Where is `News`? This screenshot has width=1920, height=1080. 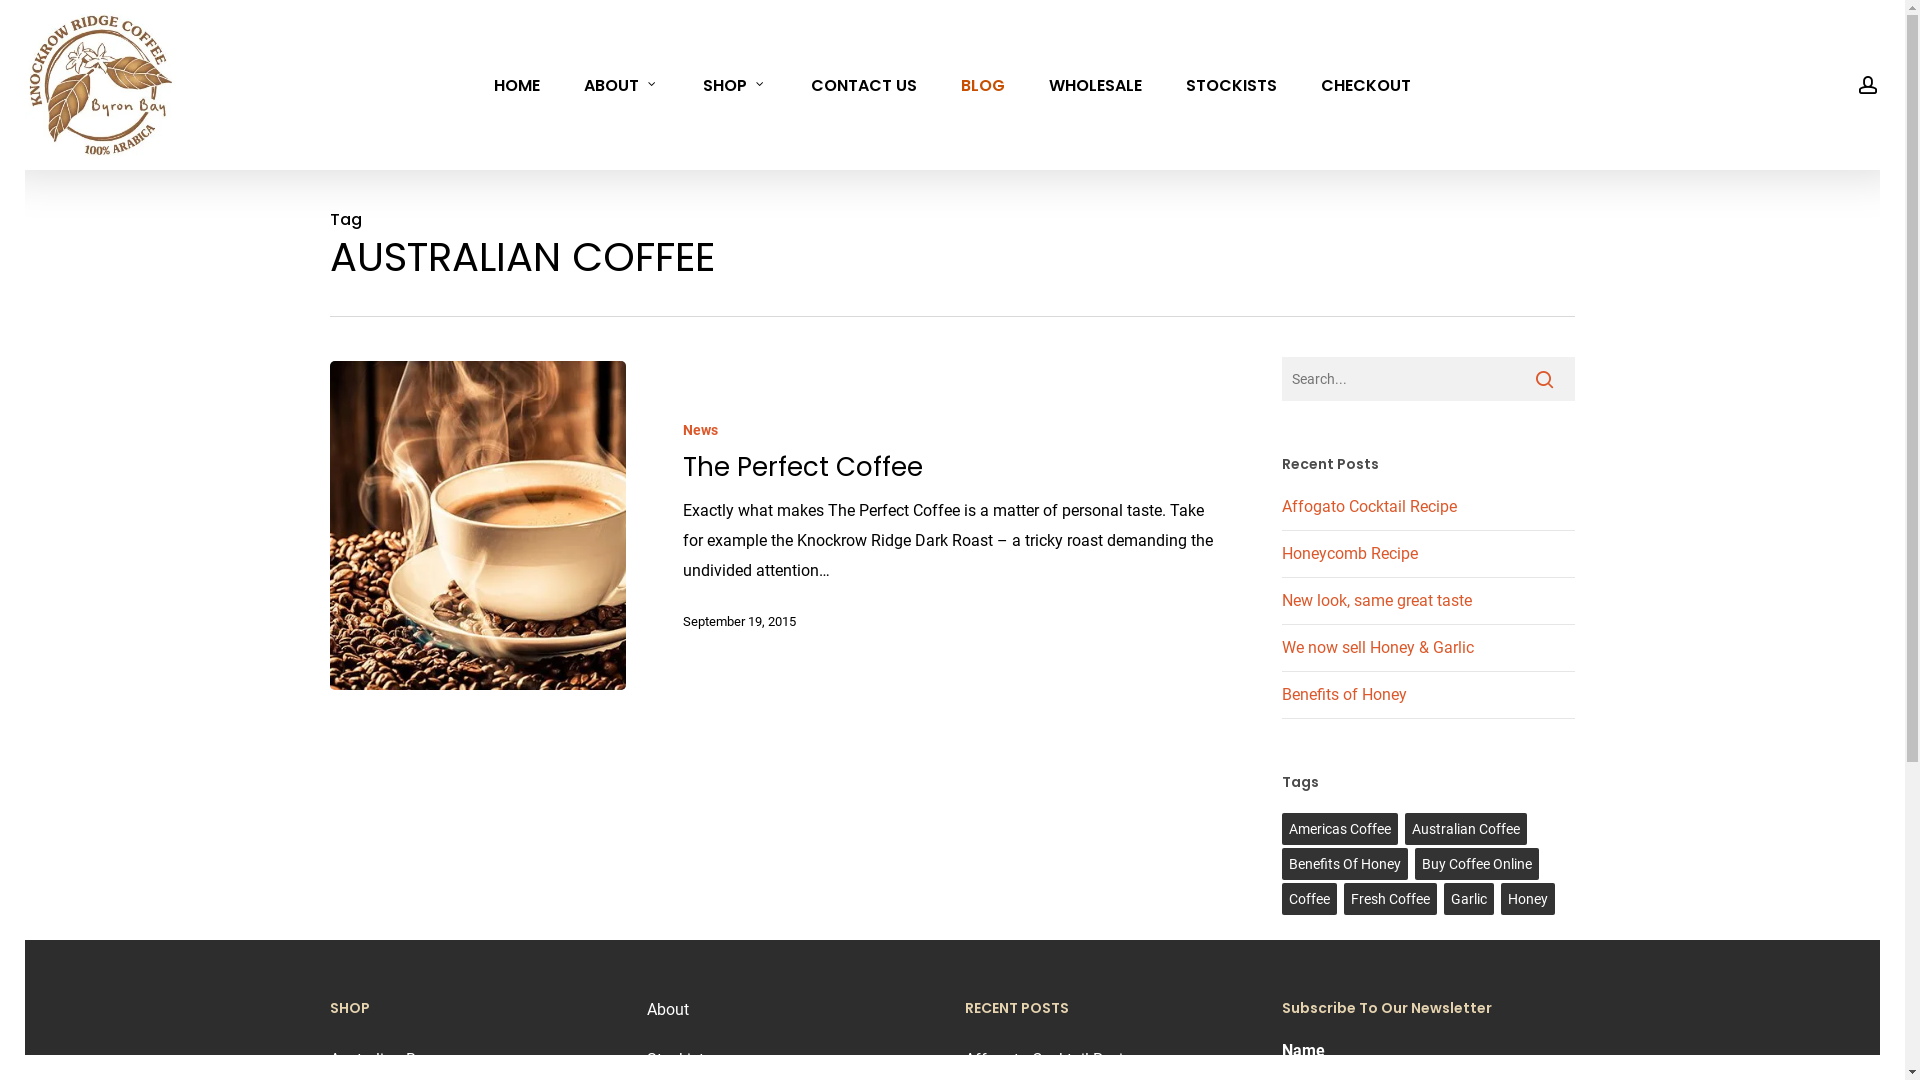 News is located at coordinates (700, 430).